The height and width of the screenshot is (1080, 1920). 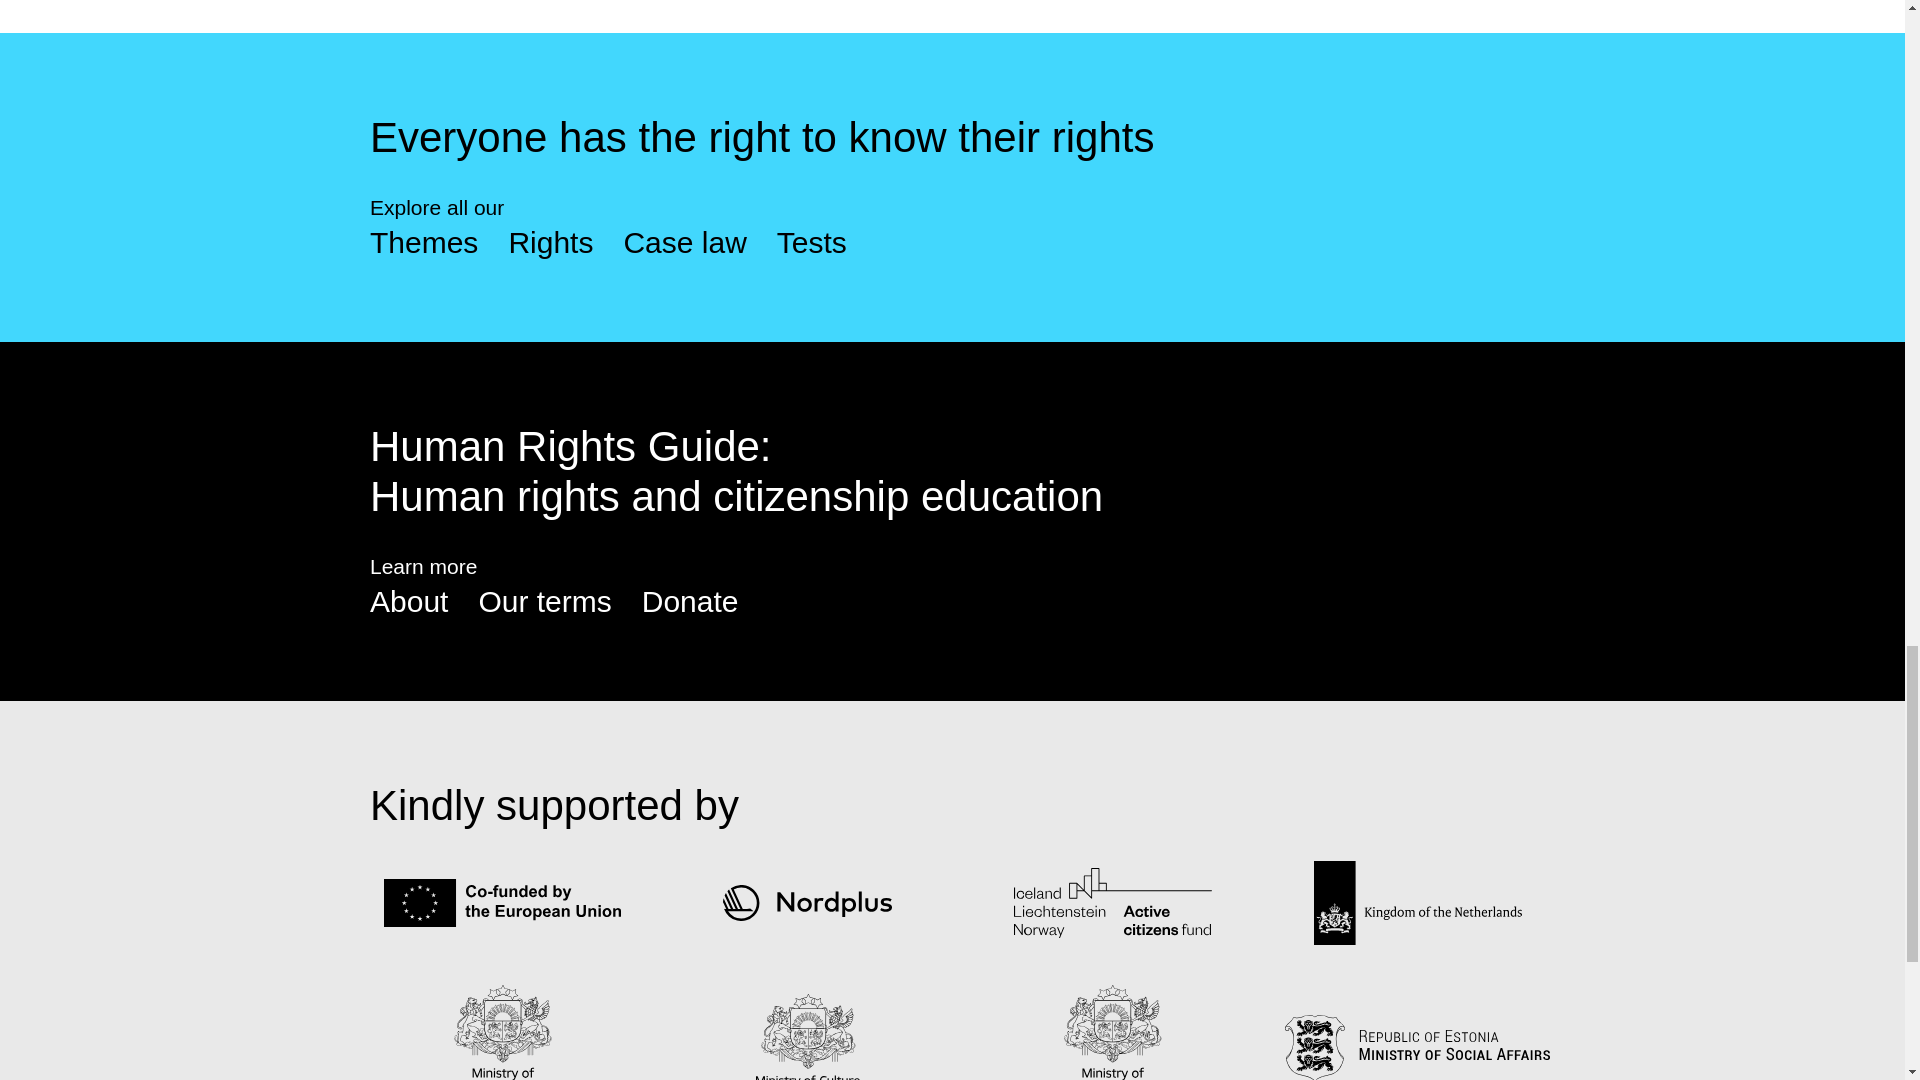 What do you see at coordinates (424, 242) in the screenshot?
I see `Themes` at bounding box center [424, 242].